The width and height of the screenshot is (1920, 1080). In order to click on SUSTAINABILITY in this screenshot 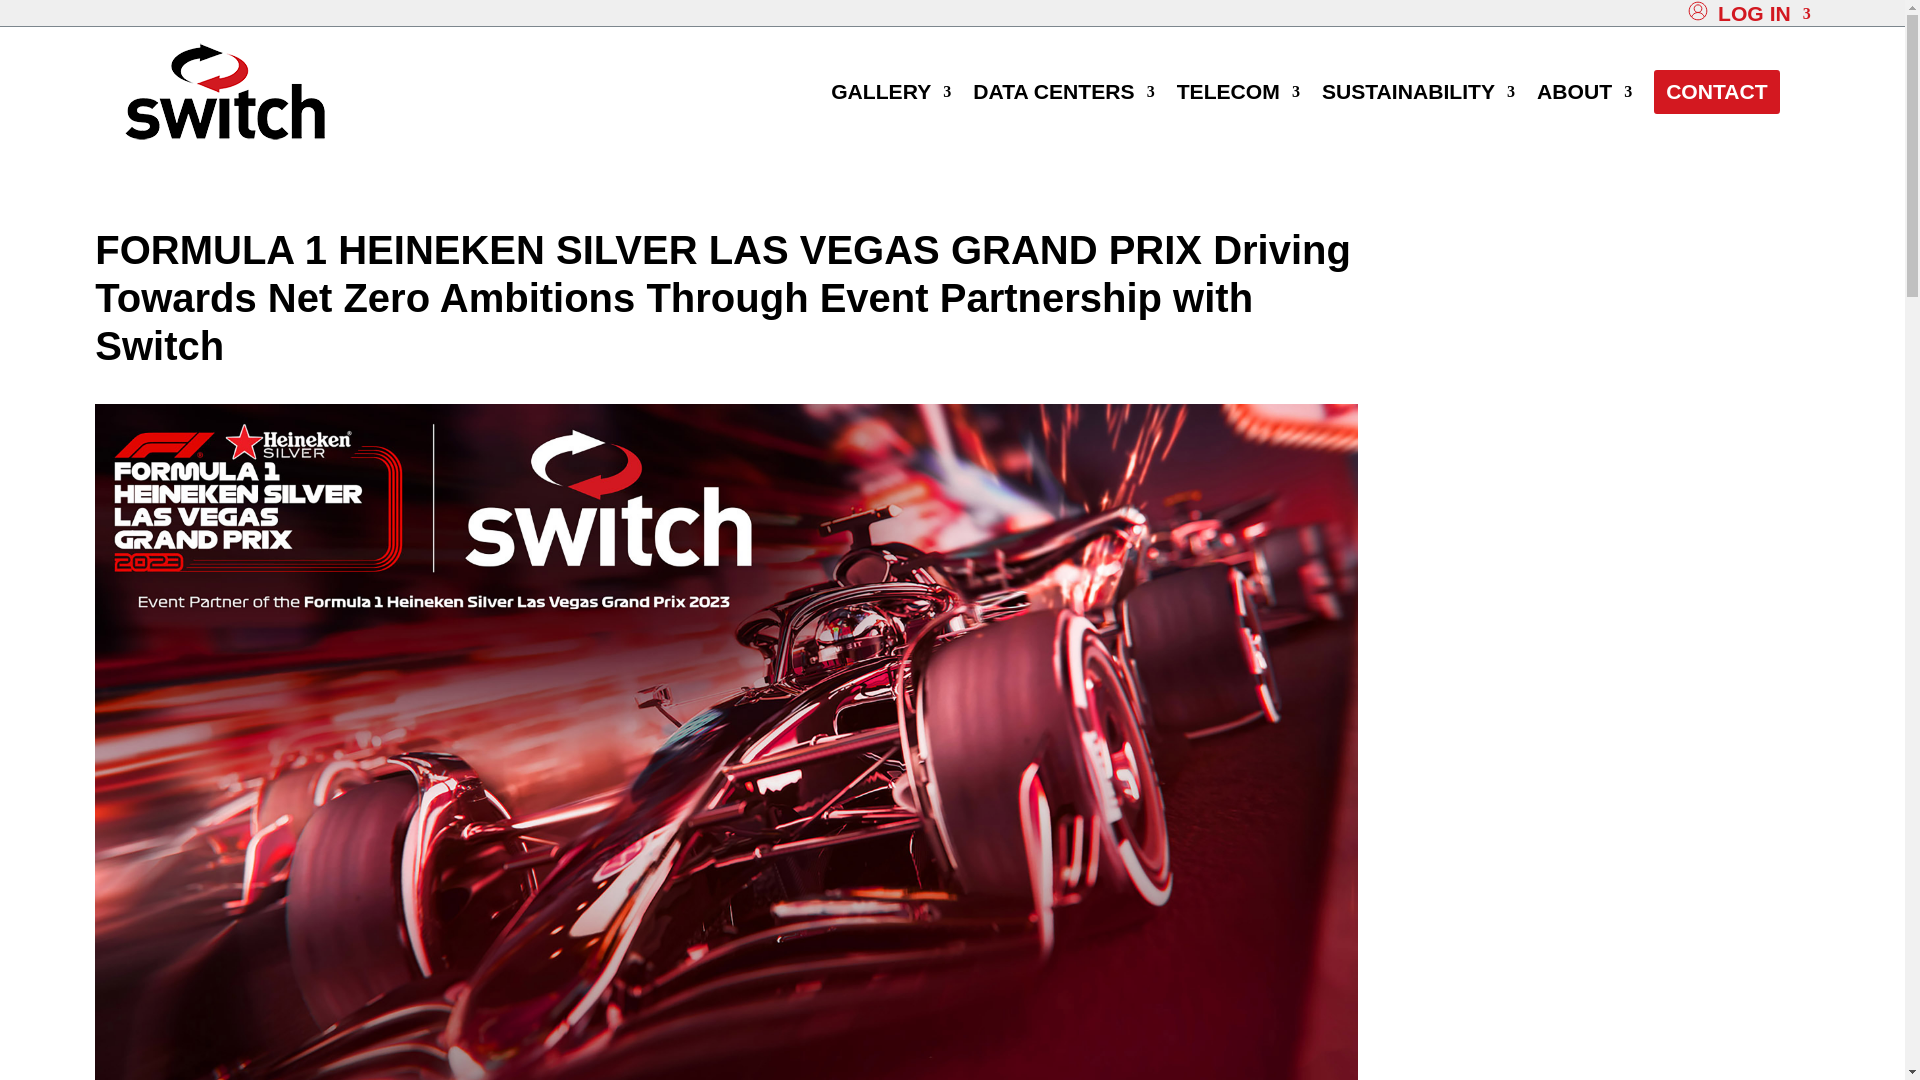, I will do `click(1418, 92)`.